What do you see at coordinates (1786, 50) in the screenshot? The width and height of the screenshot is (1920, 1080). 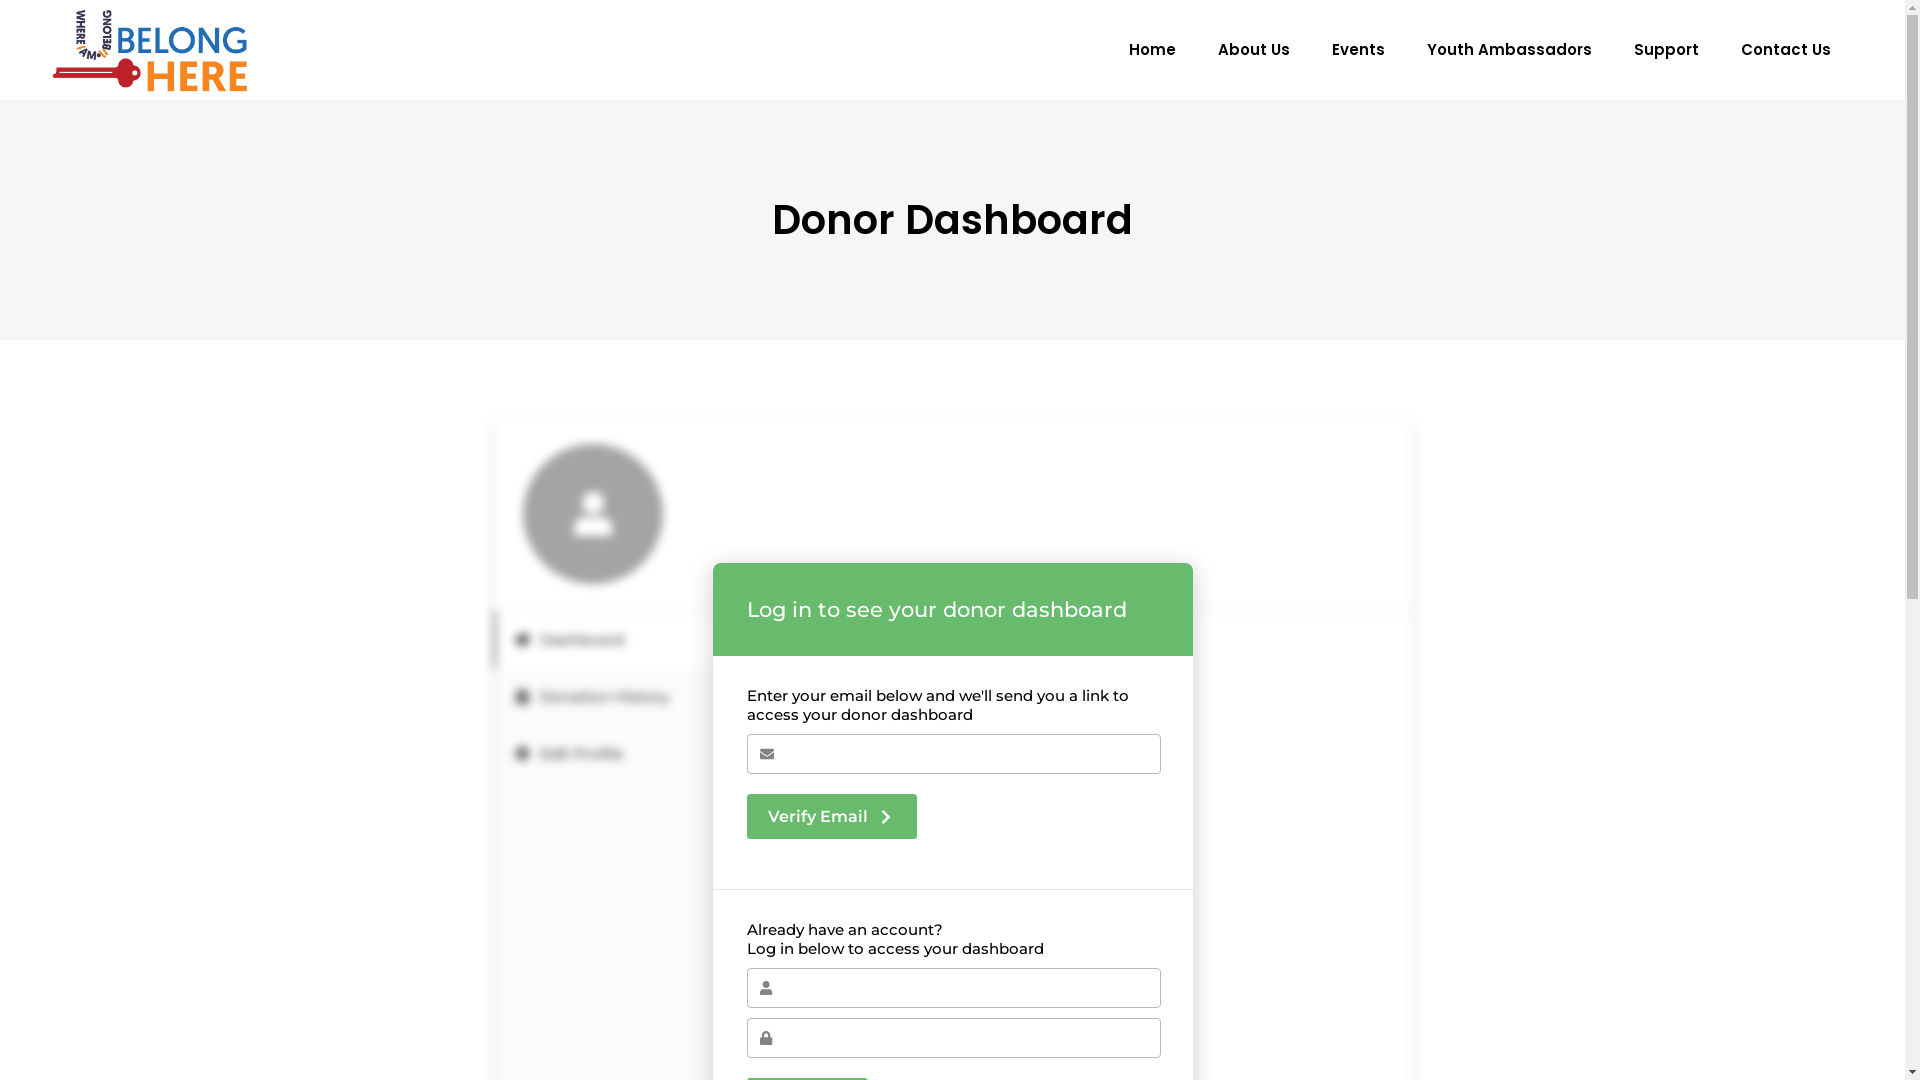 I see `Contact Us` at bounding box center [1786, 50].